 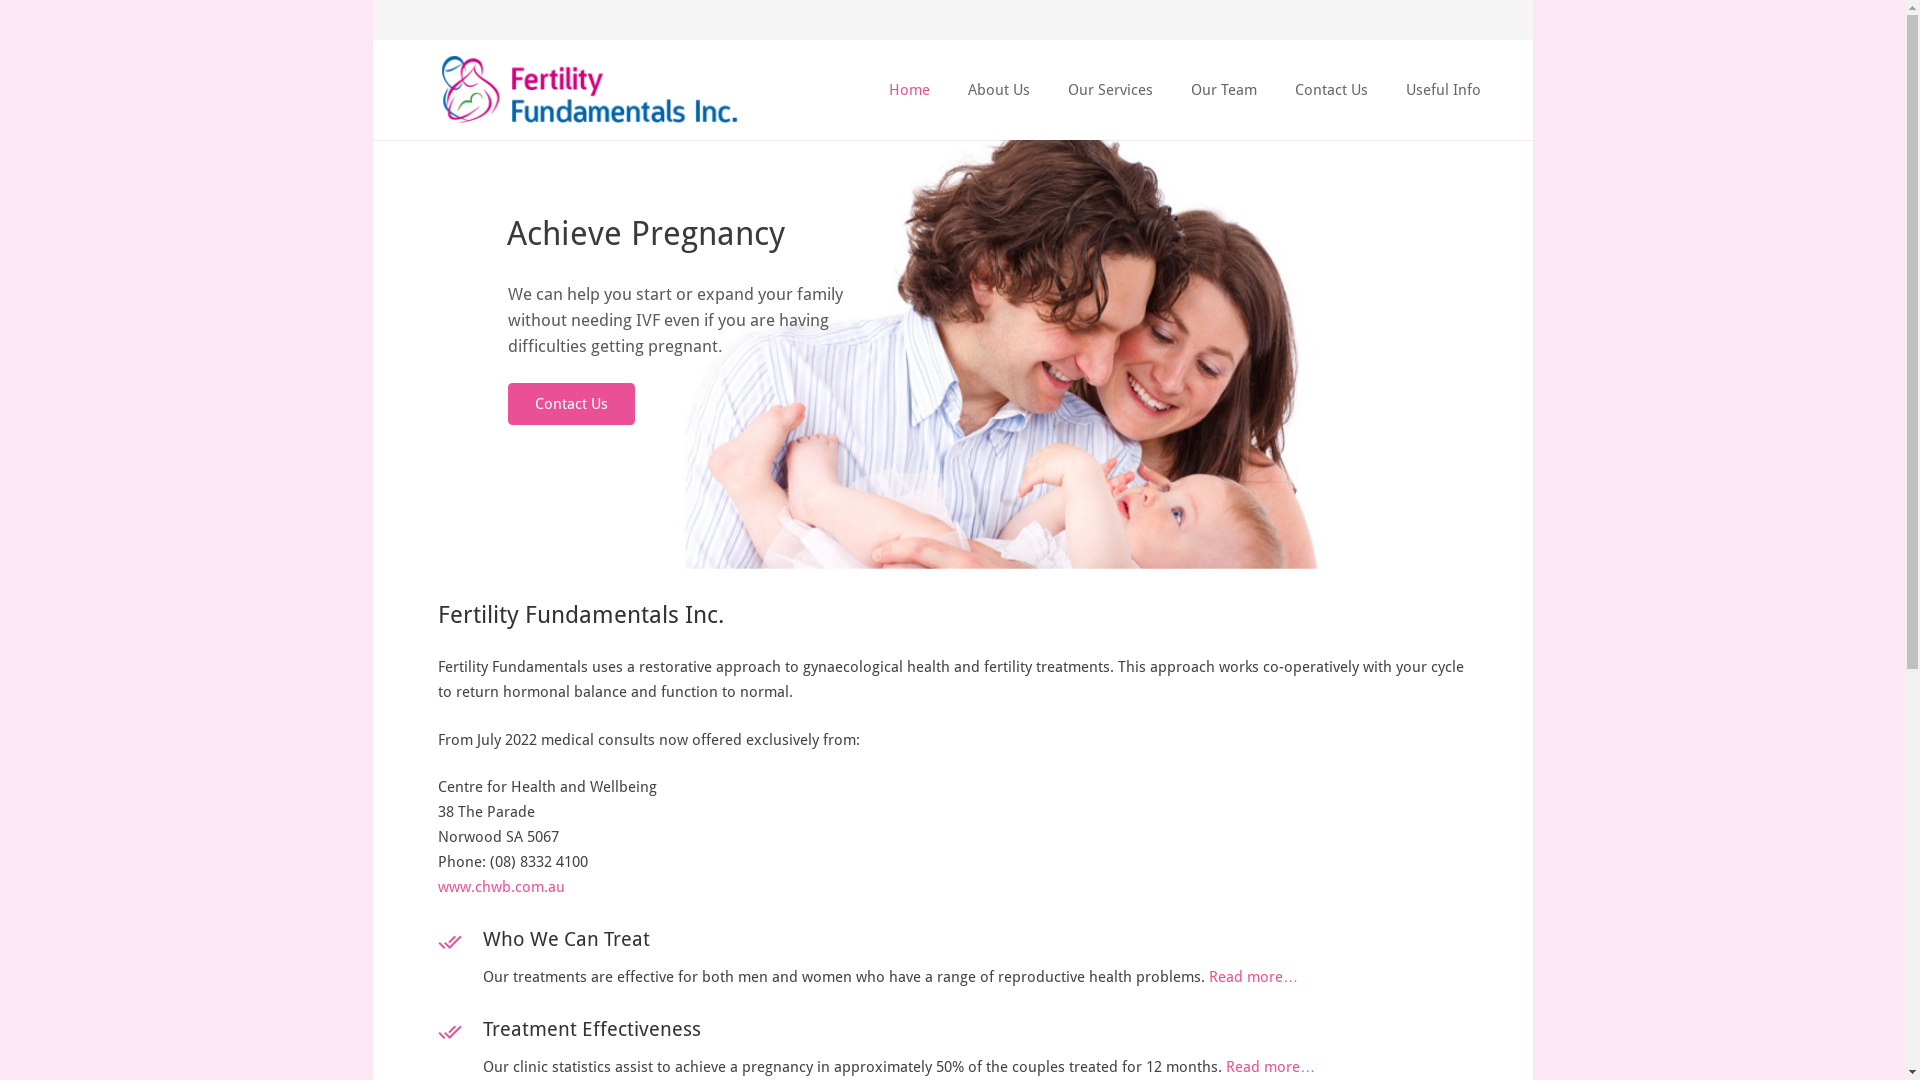 What do you see at coordinates (975, 1036) in the screenshot?
I see `Treatment Effectiveness` at bounding box center [975, 1036].